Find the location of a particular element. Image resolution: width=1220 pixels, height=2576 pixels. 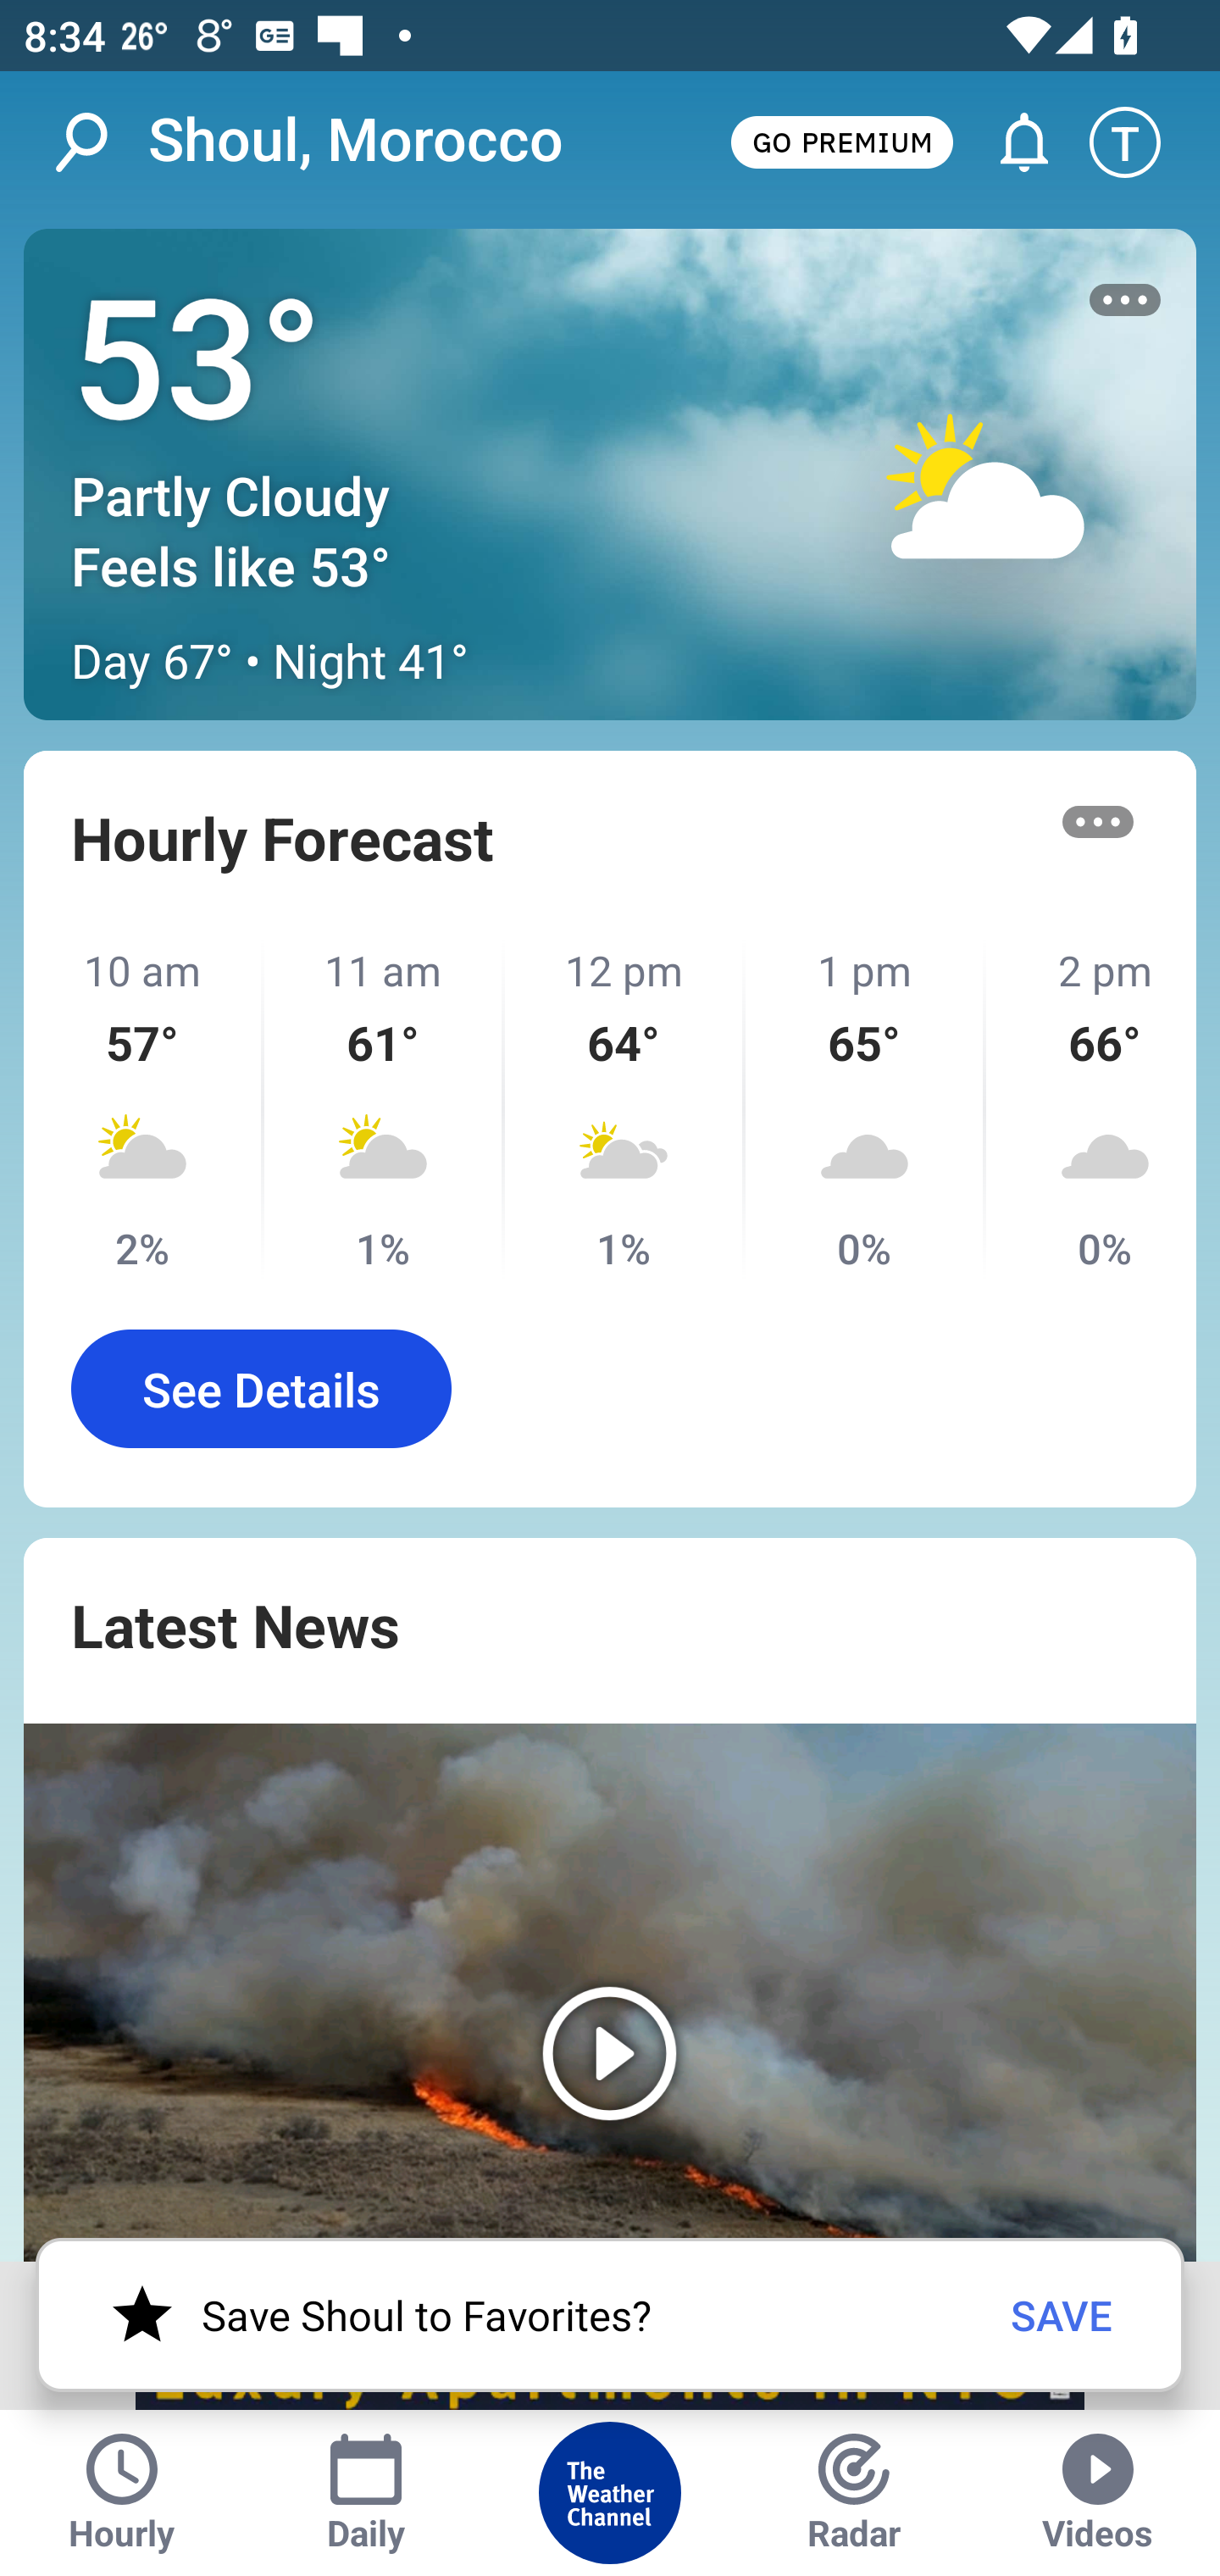

Daily Tab Daily is located at coordinates (366, 2493).